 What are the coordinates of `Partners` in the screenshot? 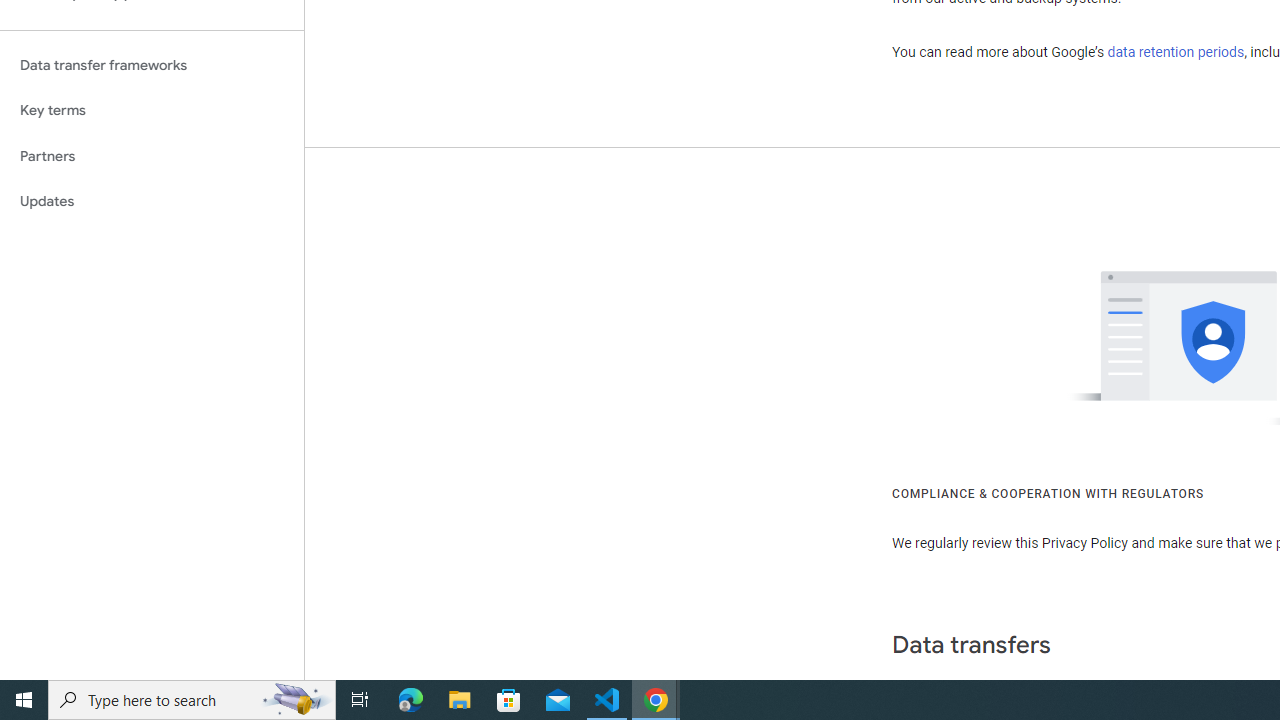 It's located at (152, 156).